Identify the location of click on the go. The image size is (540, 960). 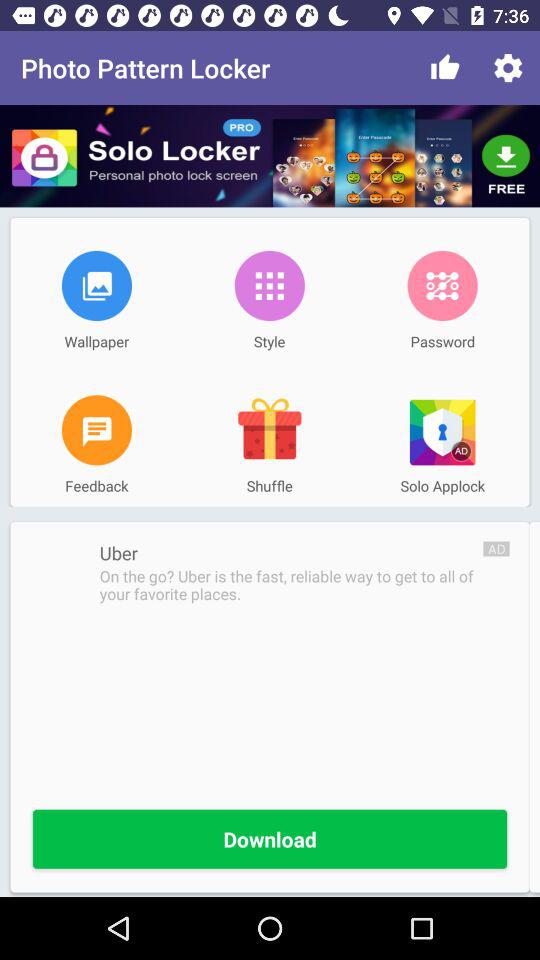
(291, 585).